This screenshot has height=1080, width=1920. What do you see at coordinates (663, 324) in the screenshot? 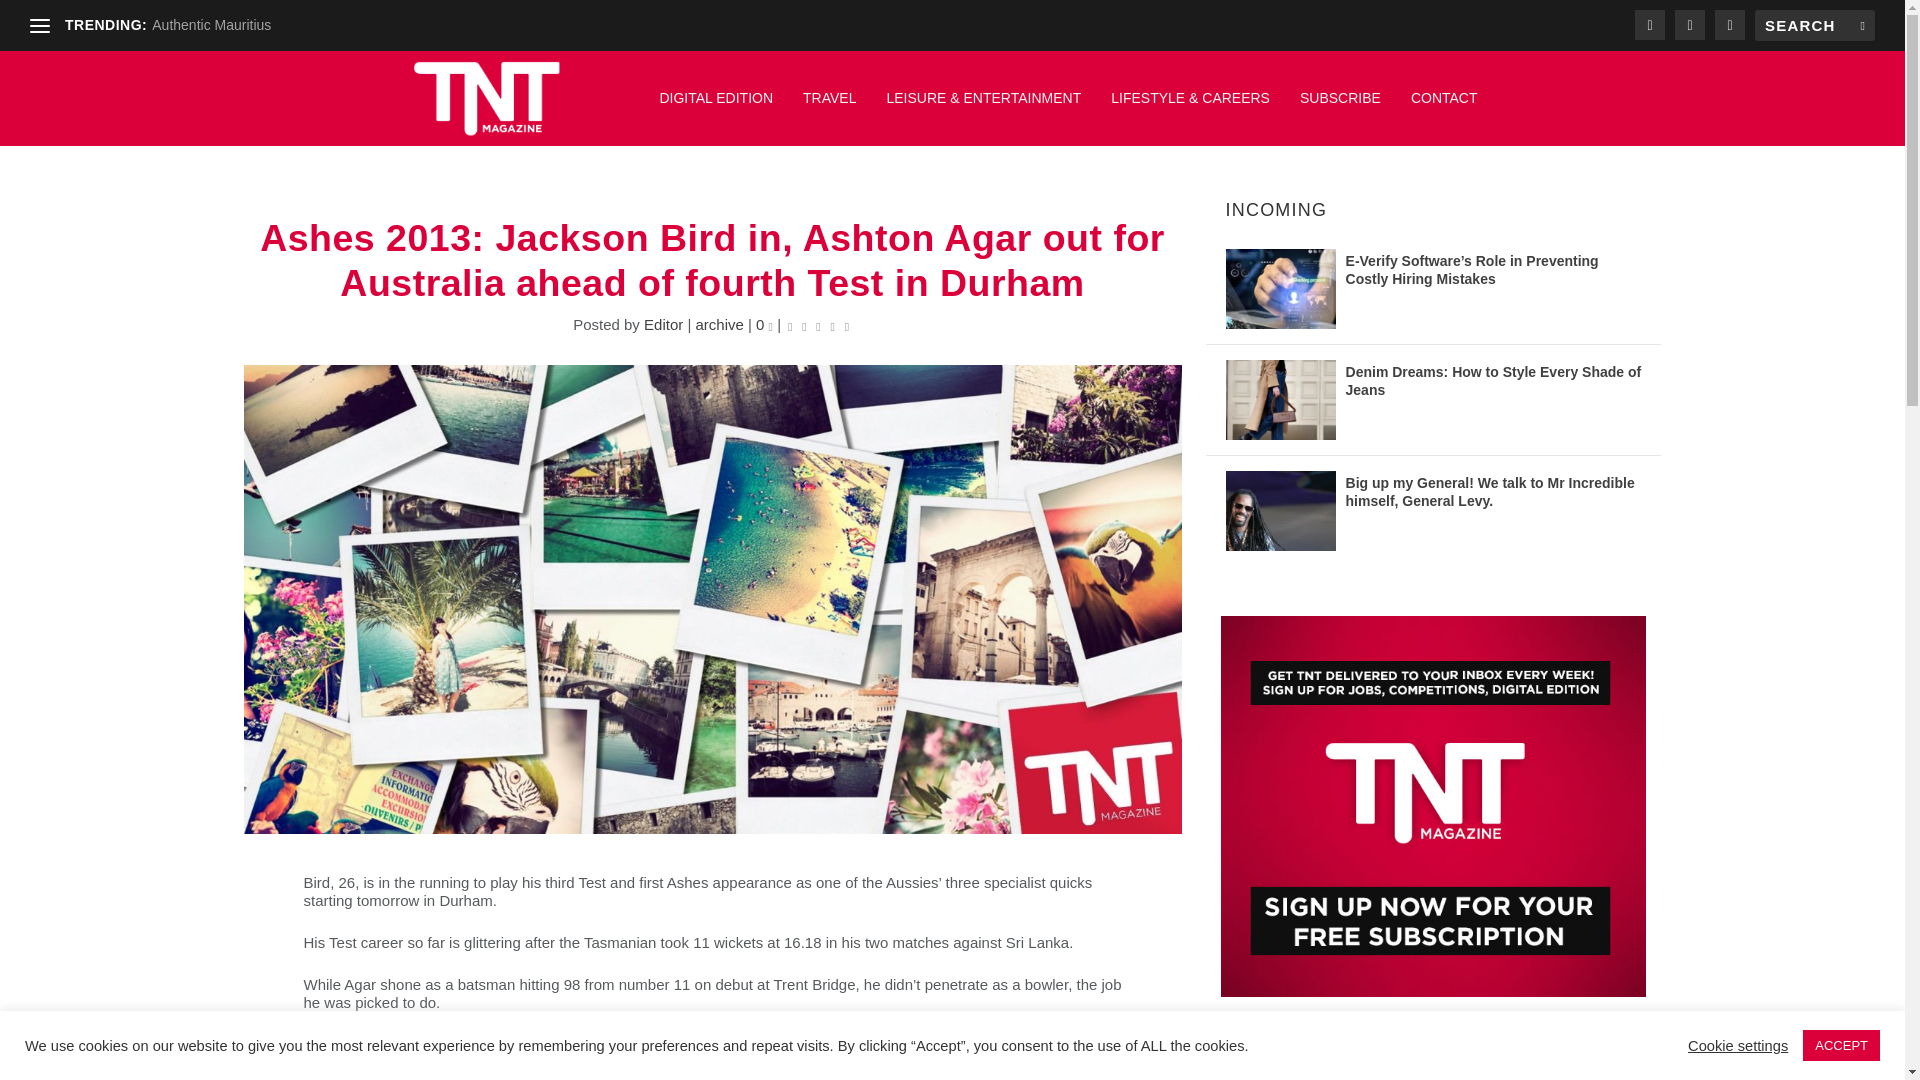
I see `Editor` at bounding box center [663, 324].